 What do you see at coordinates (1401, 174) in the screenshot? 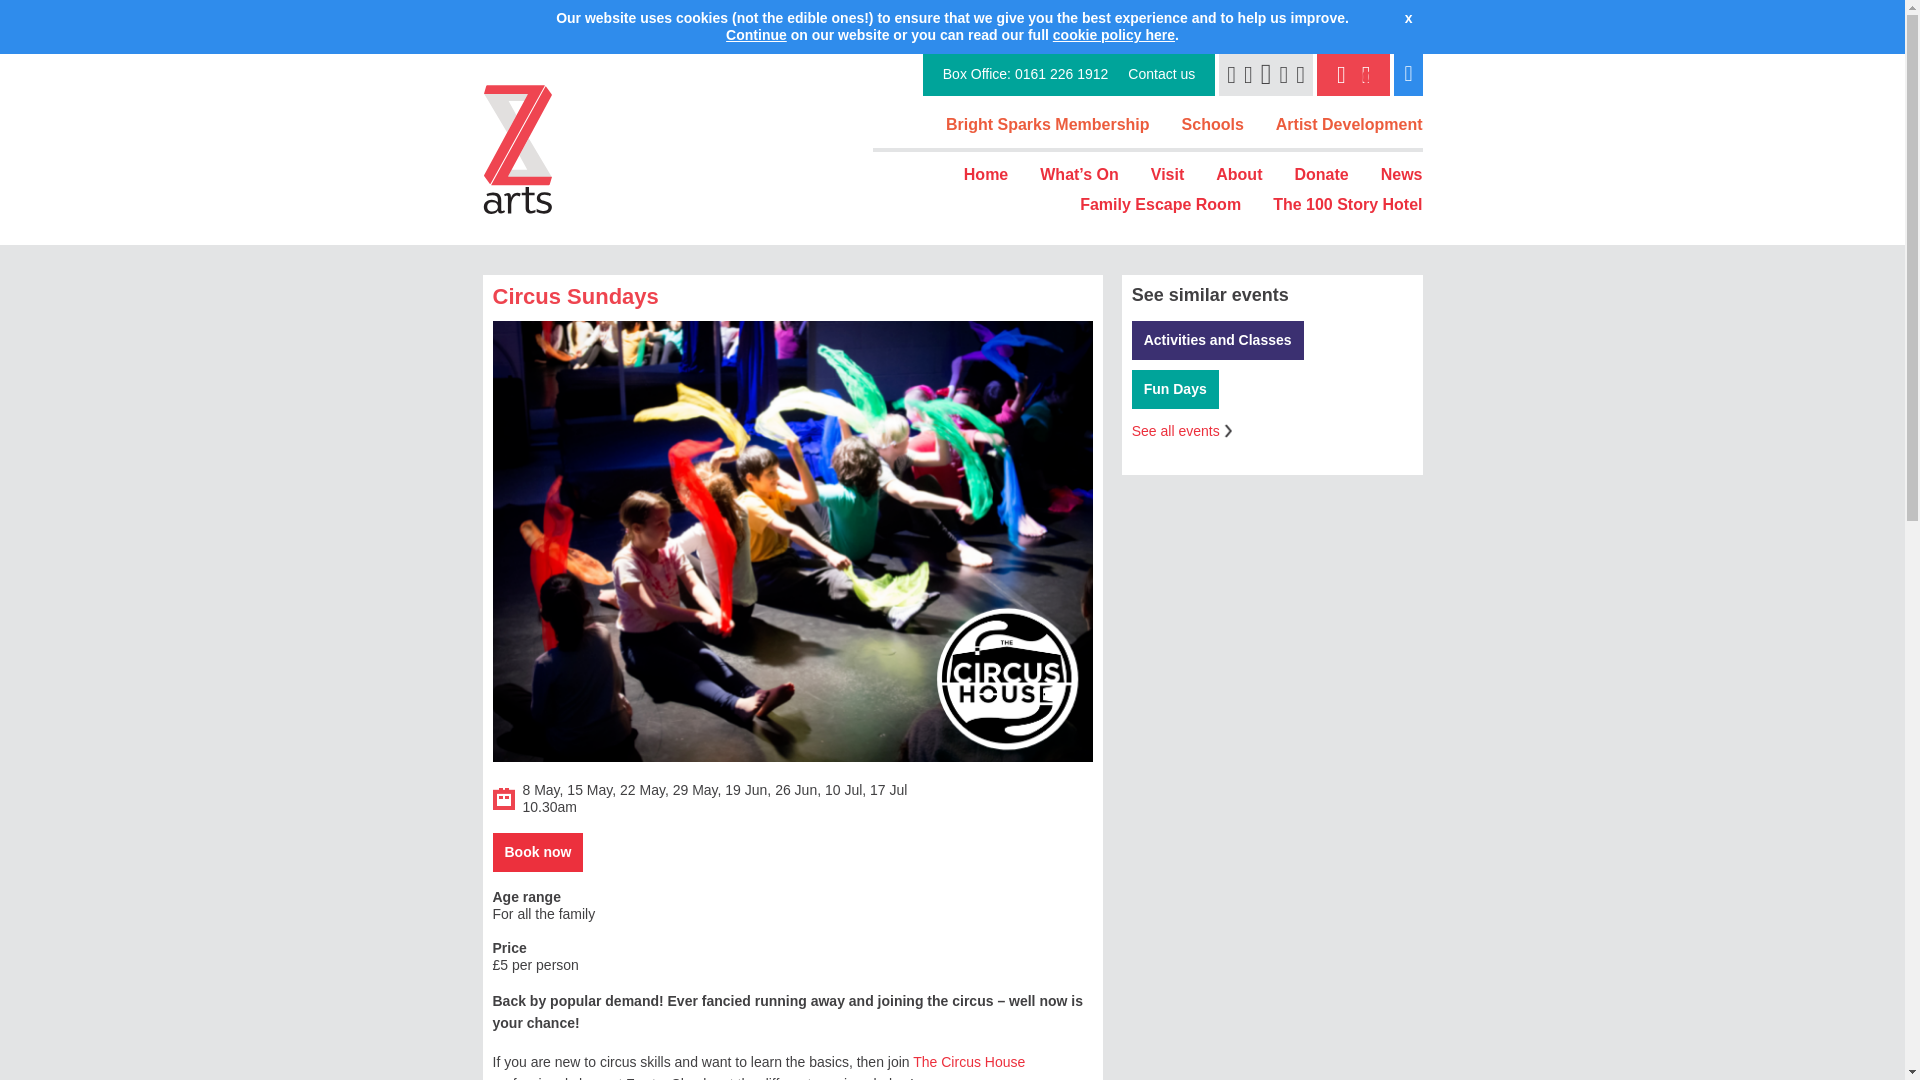
I see `News` at bounding box center [1401, 174].